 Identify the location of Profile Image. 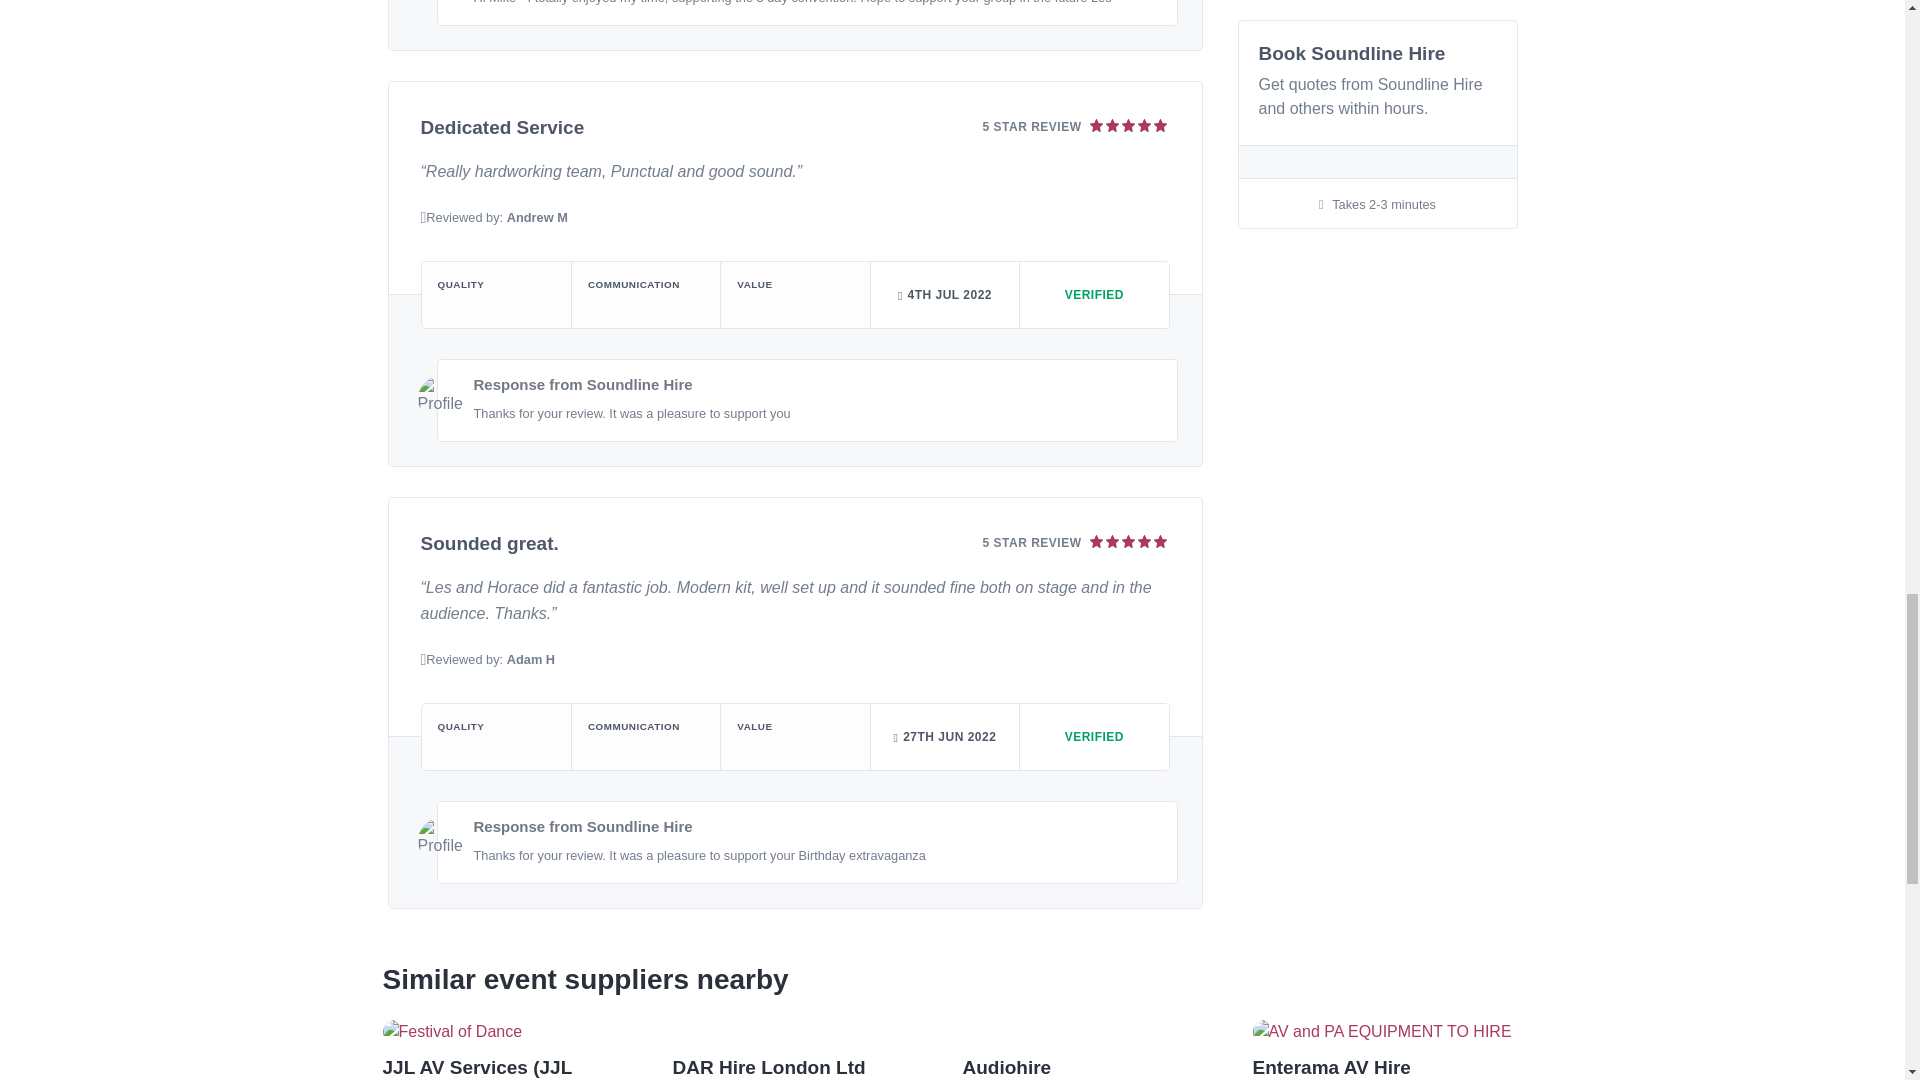
(440, 398).